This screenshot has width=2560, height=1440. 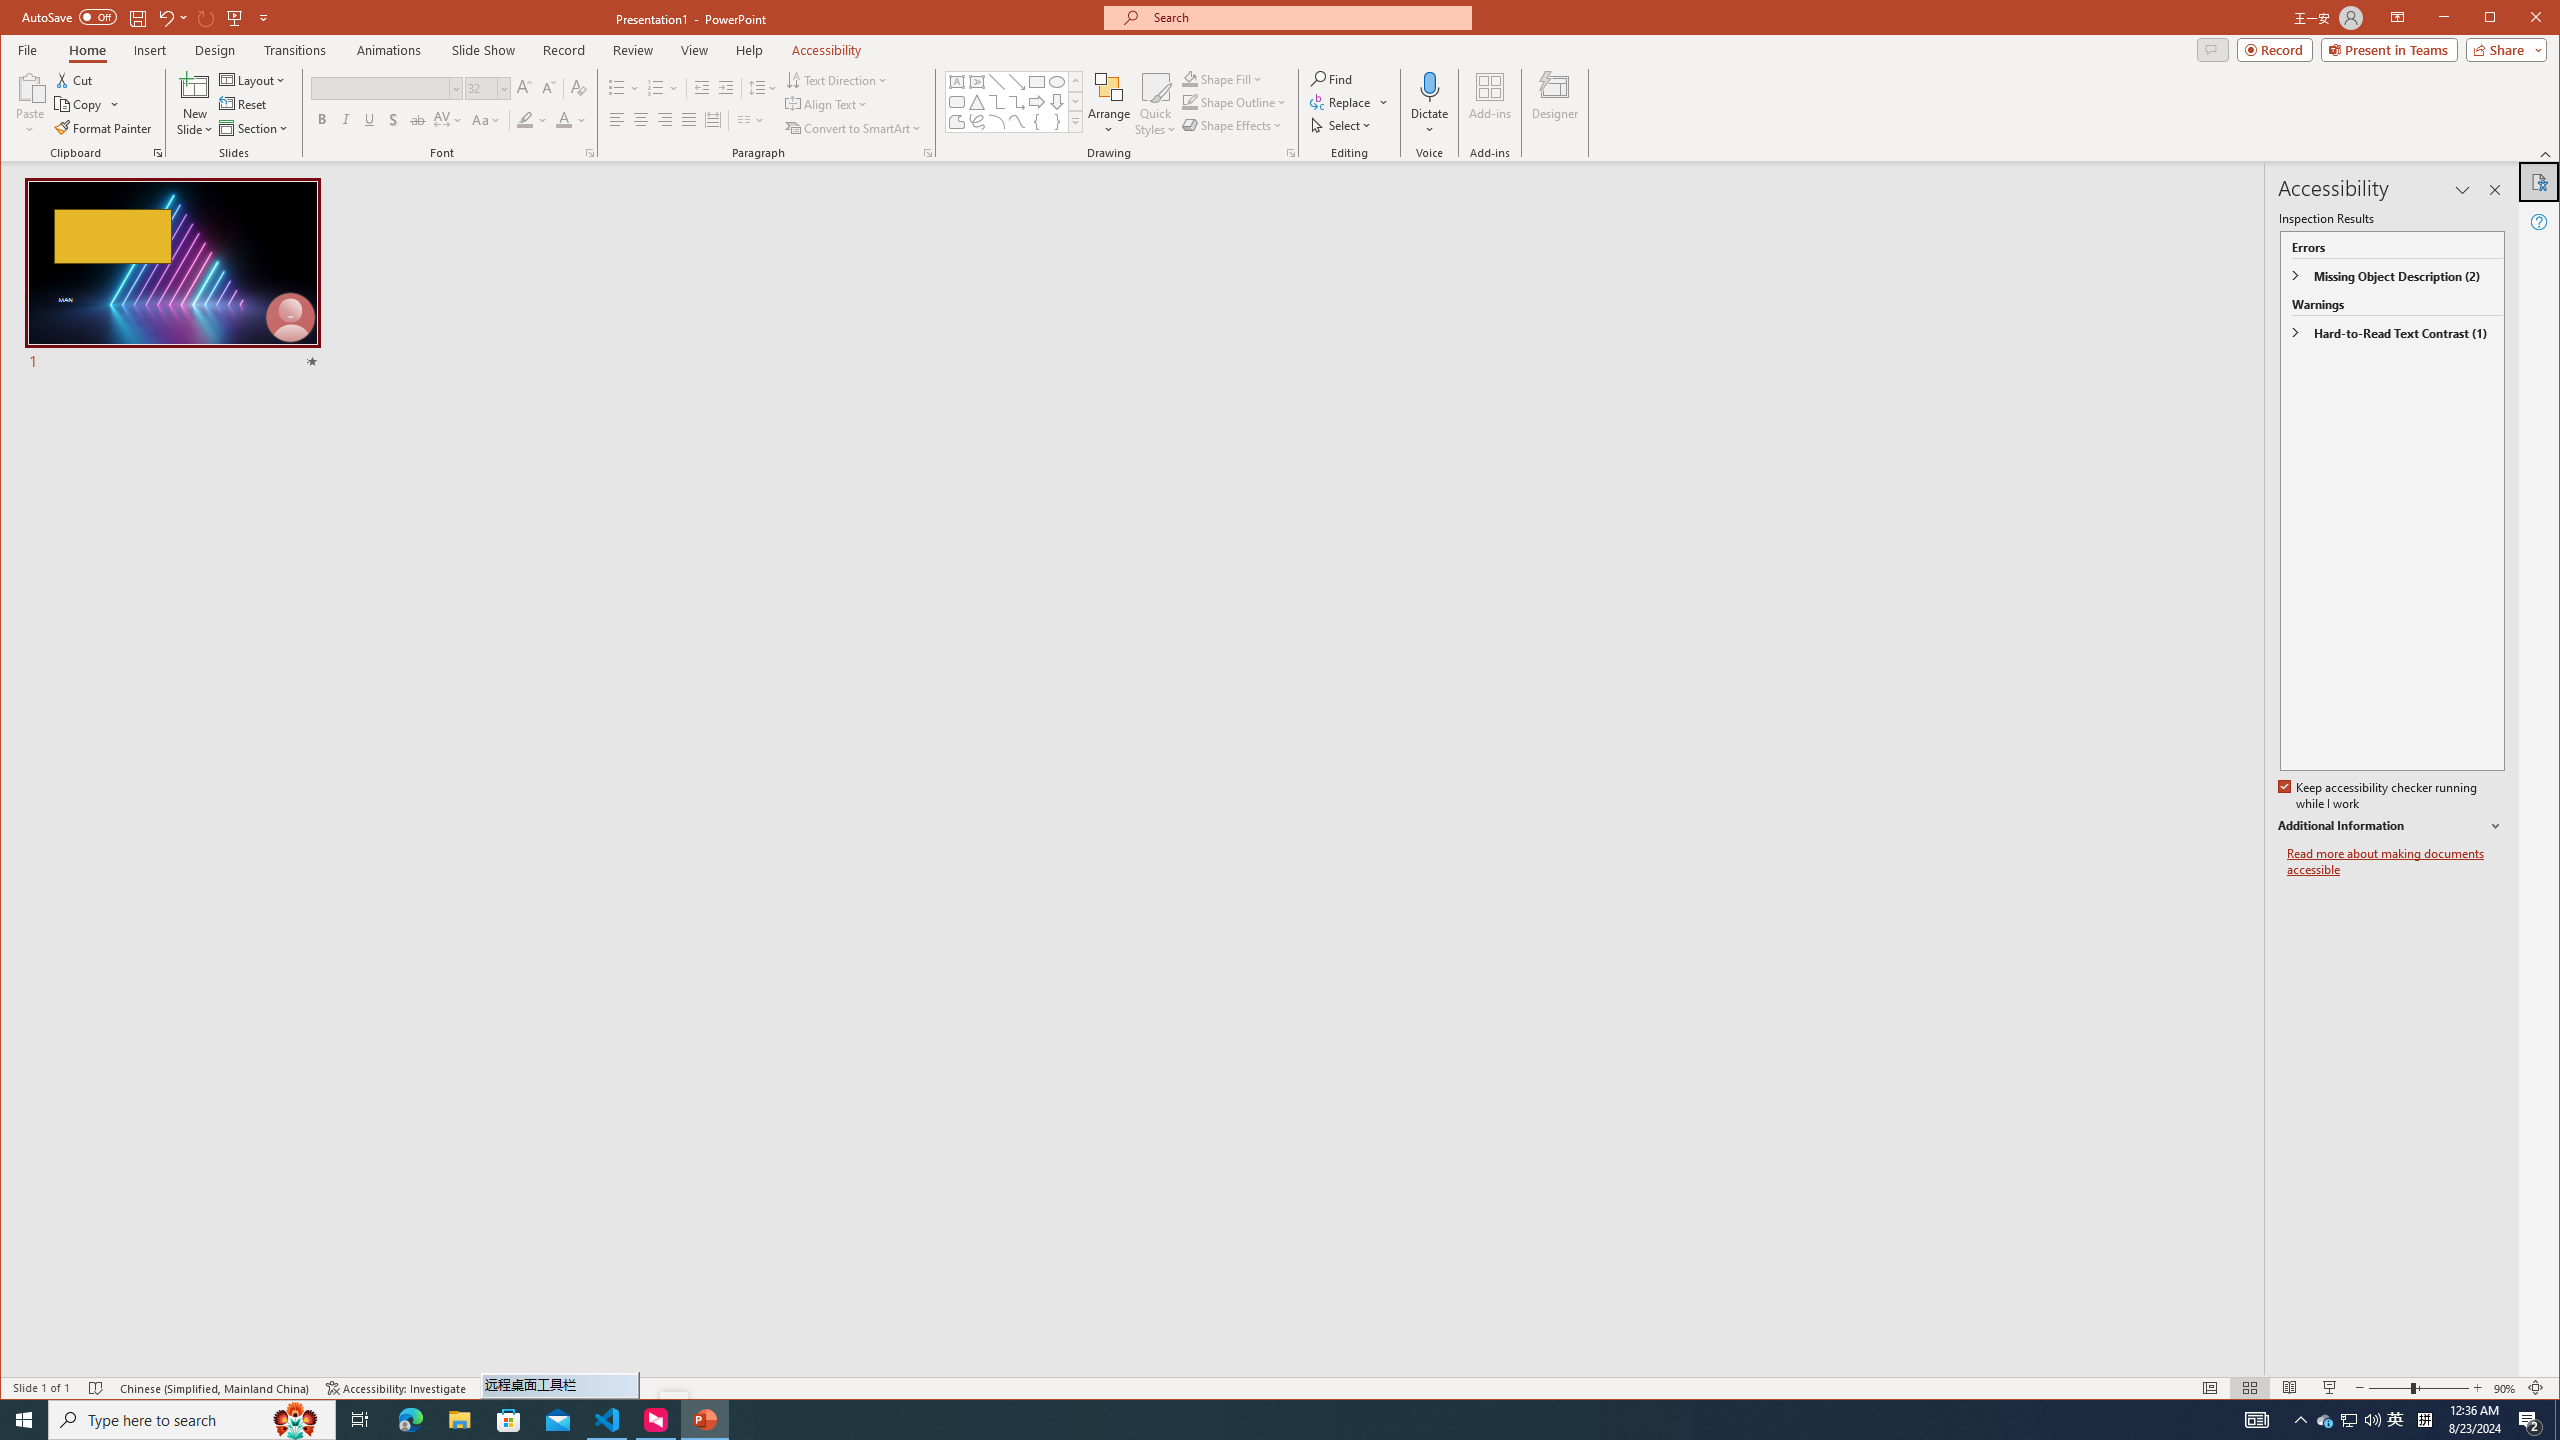 What do you see at coordinates (30, 86) in the screenshot?
I see `Paste` at bounding box center [30, 86].